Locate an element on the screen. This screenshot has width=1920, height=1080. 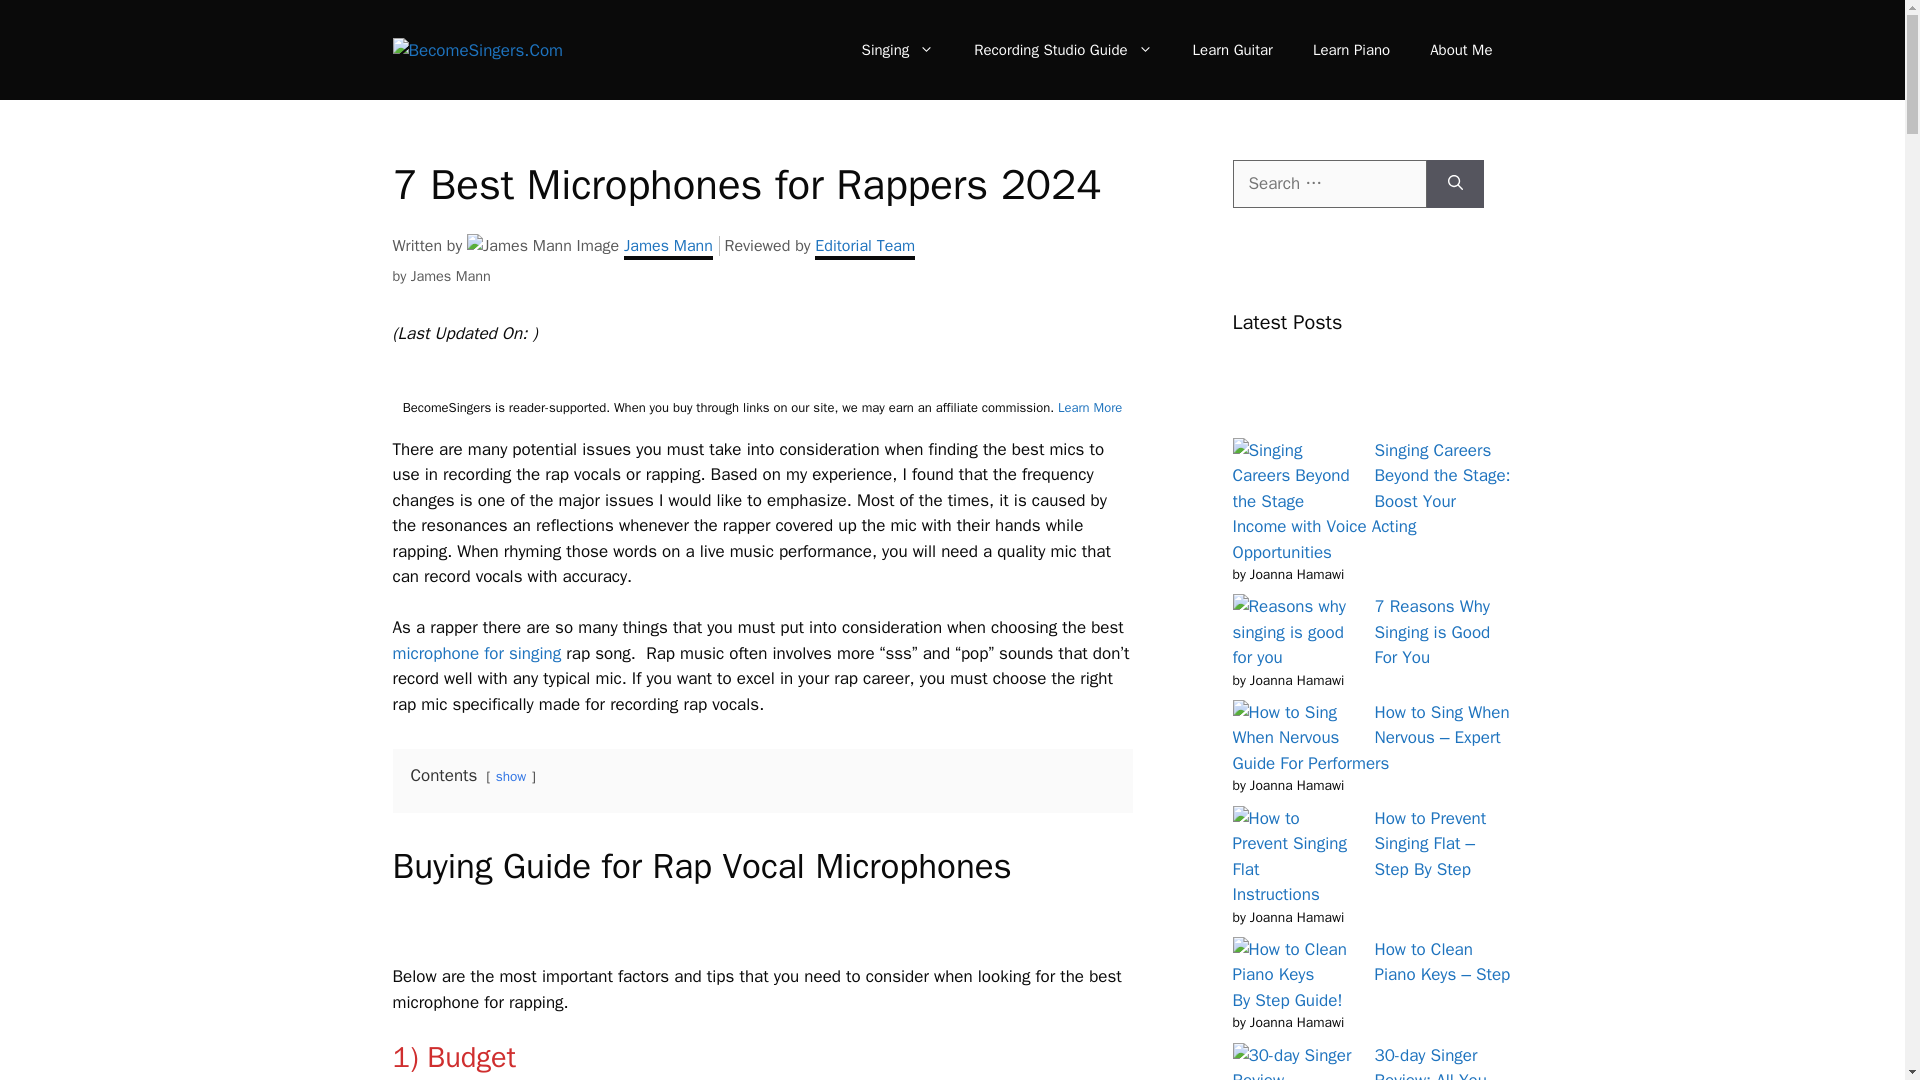
Learn Guitar is located at coordinates (1232, 50).